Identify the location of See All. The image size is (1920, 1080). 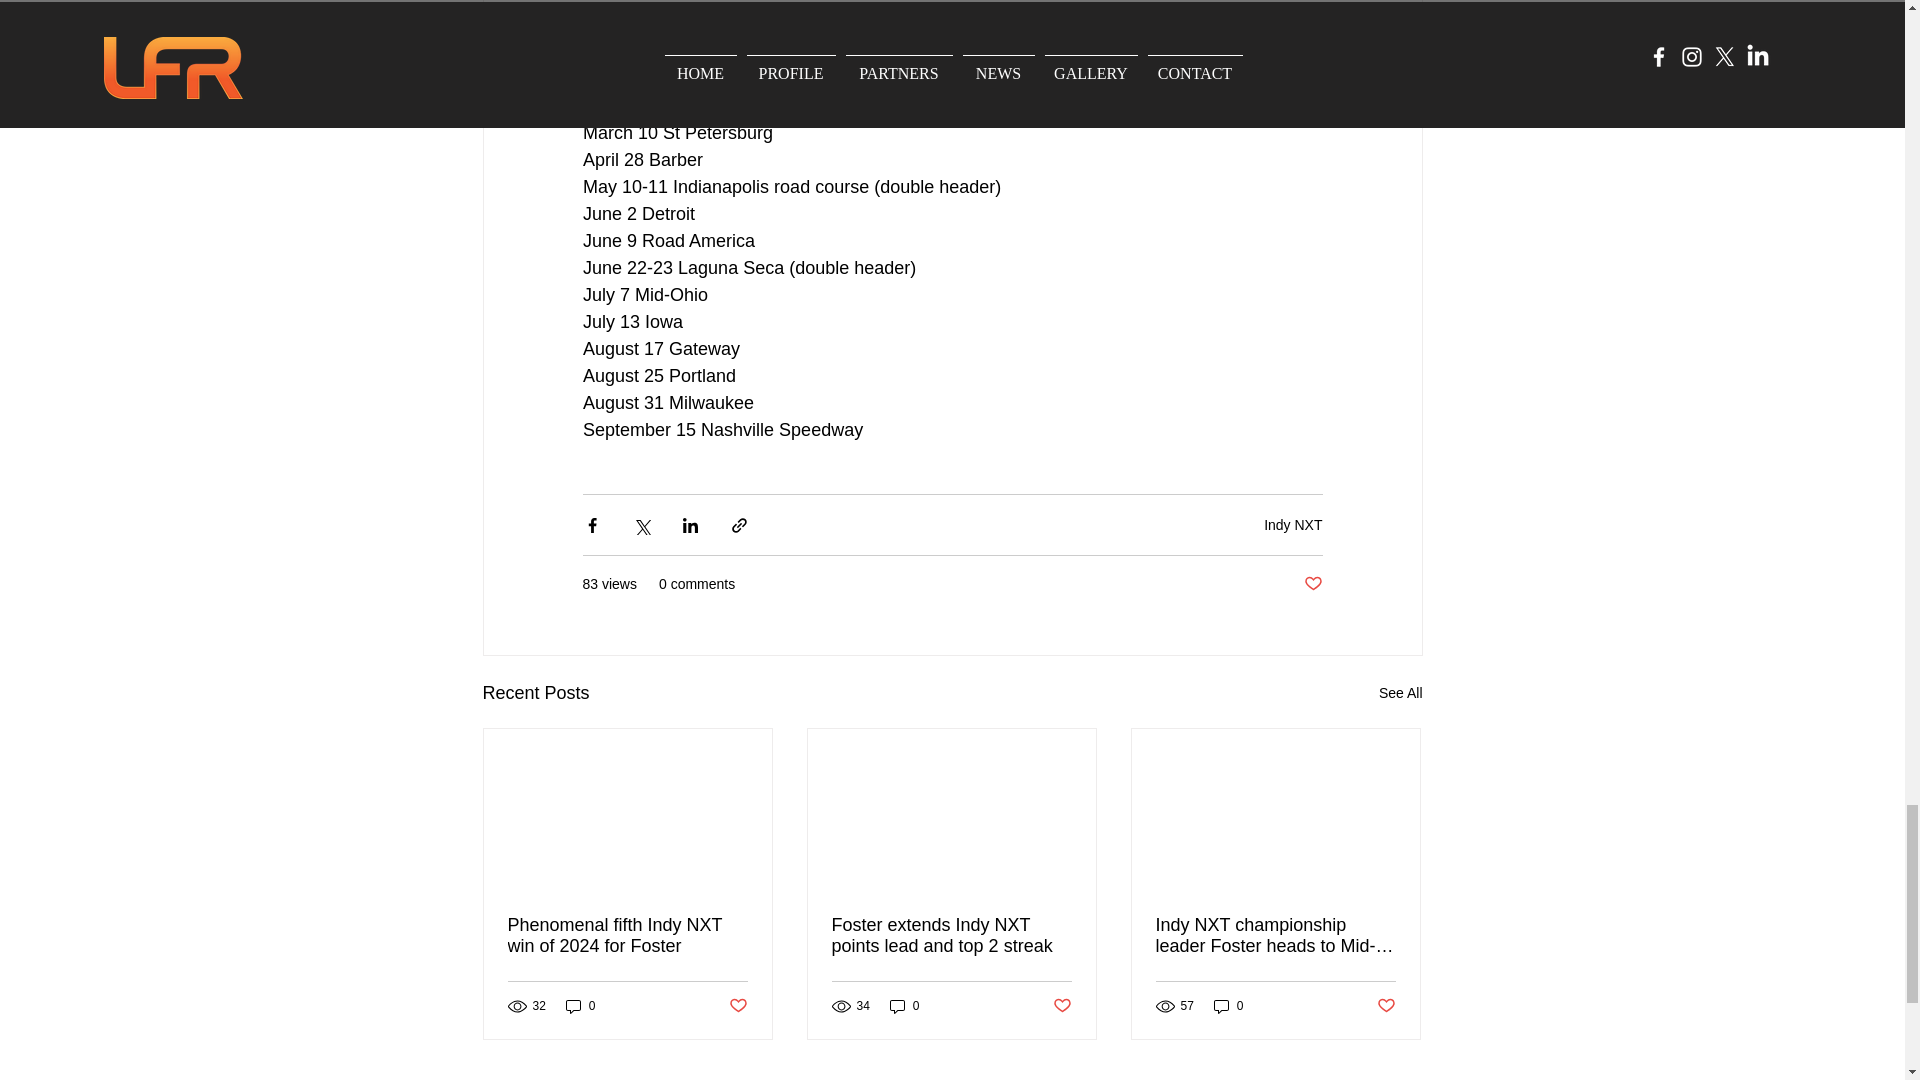
(1400, 694).